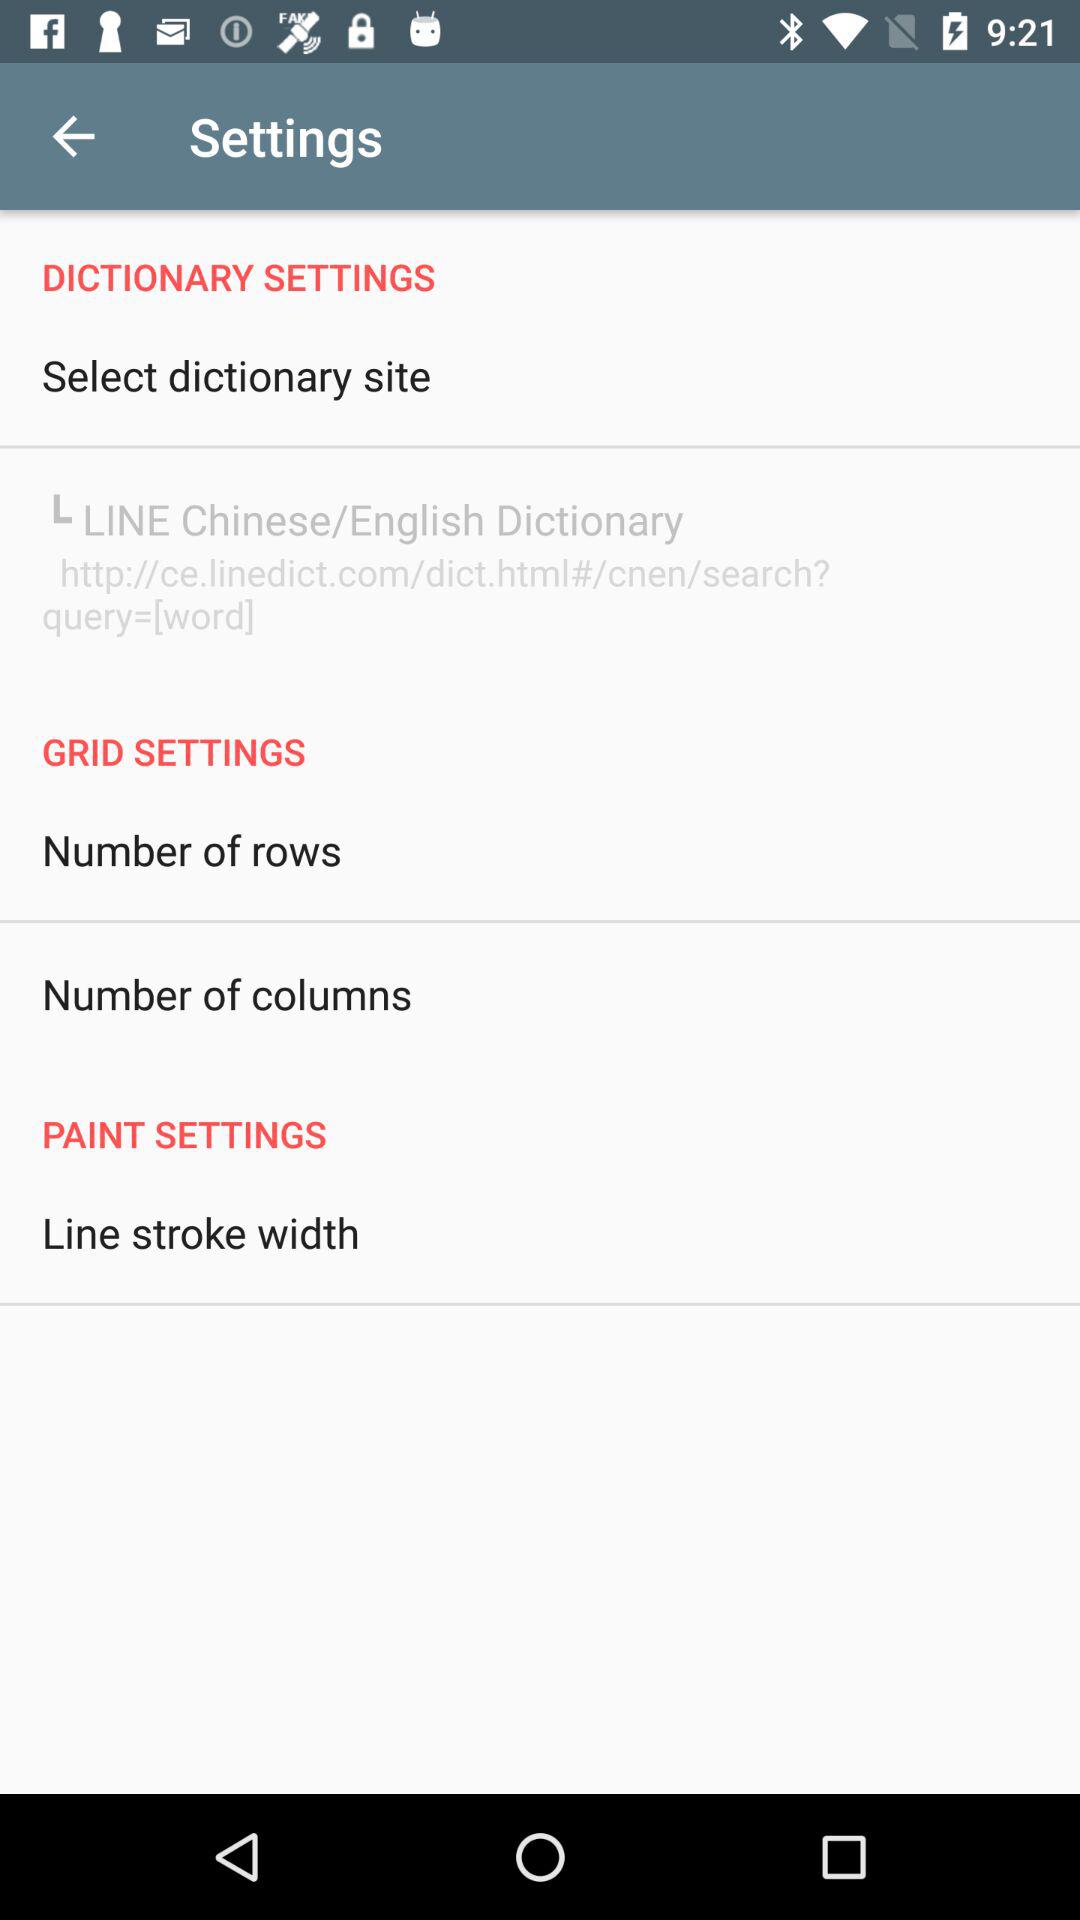 This screenshot has height=1920, width=1080. Describe the element at coordinates (540, 1112) in the screenshot. I see `scroll until the paint settings icon` at that location.